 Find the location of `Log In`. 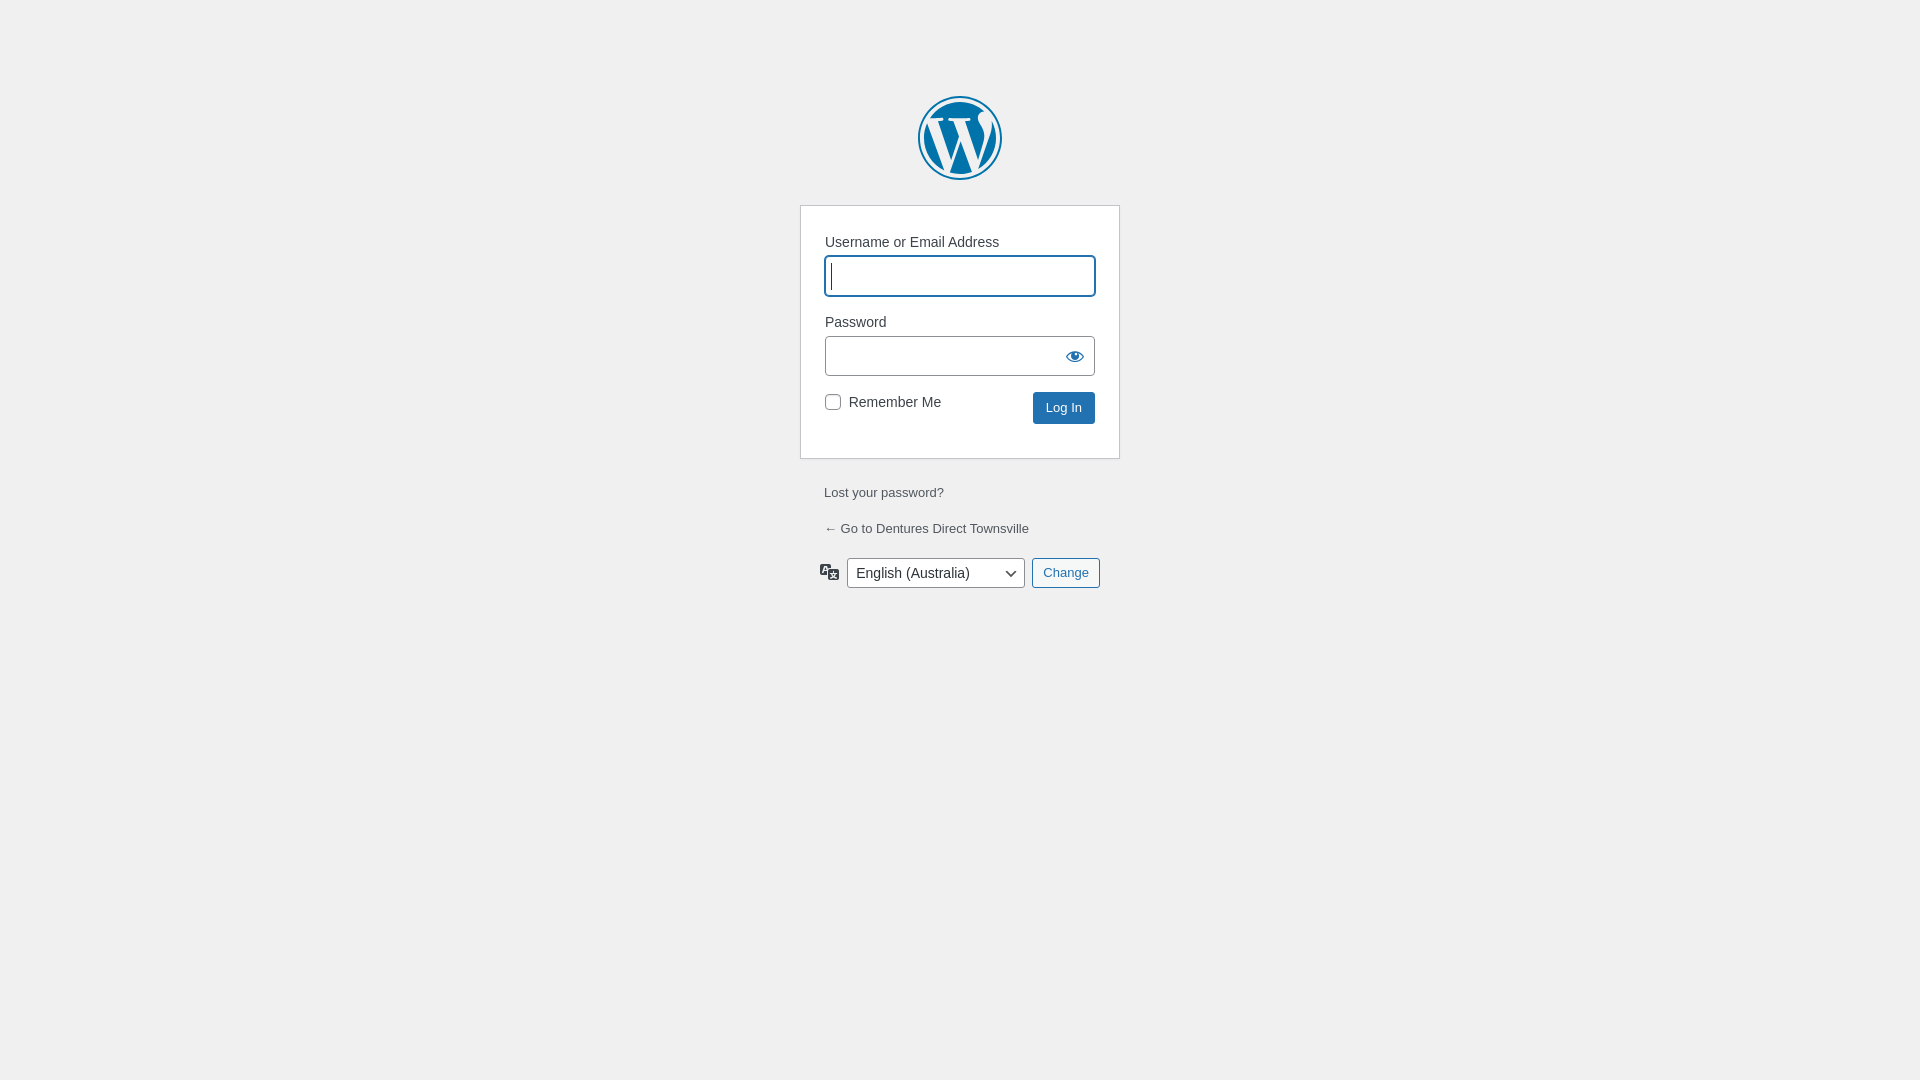

Log In is located at coordinates (1064, 408).